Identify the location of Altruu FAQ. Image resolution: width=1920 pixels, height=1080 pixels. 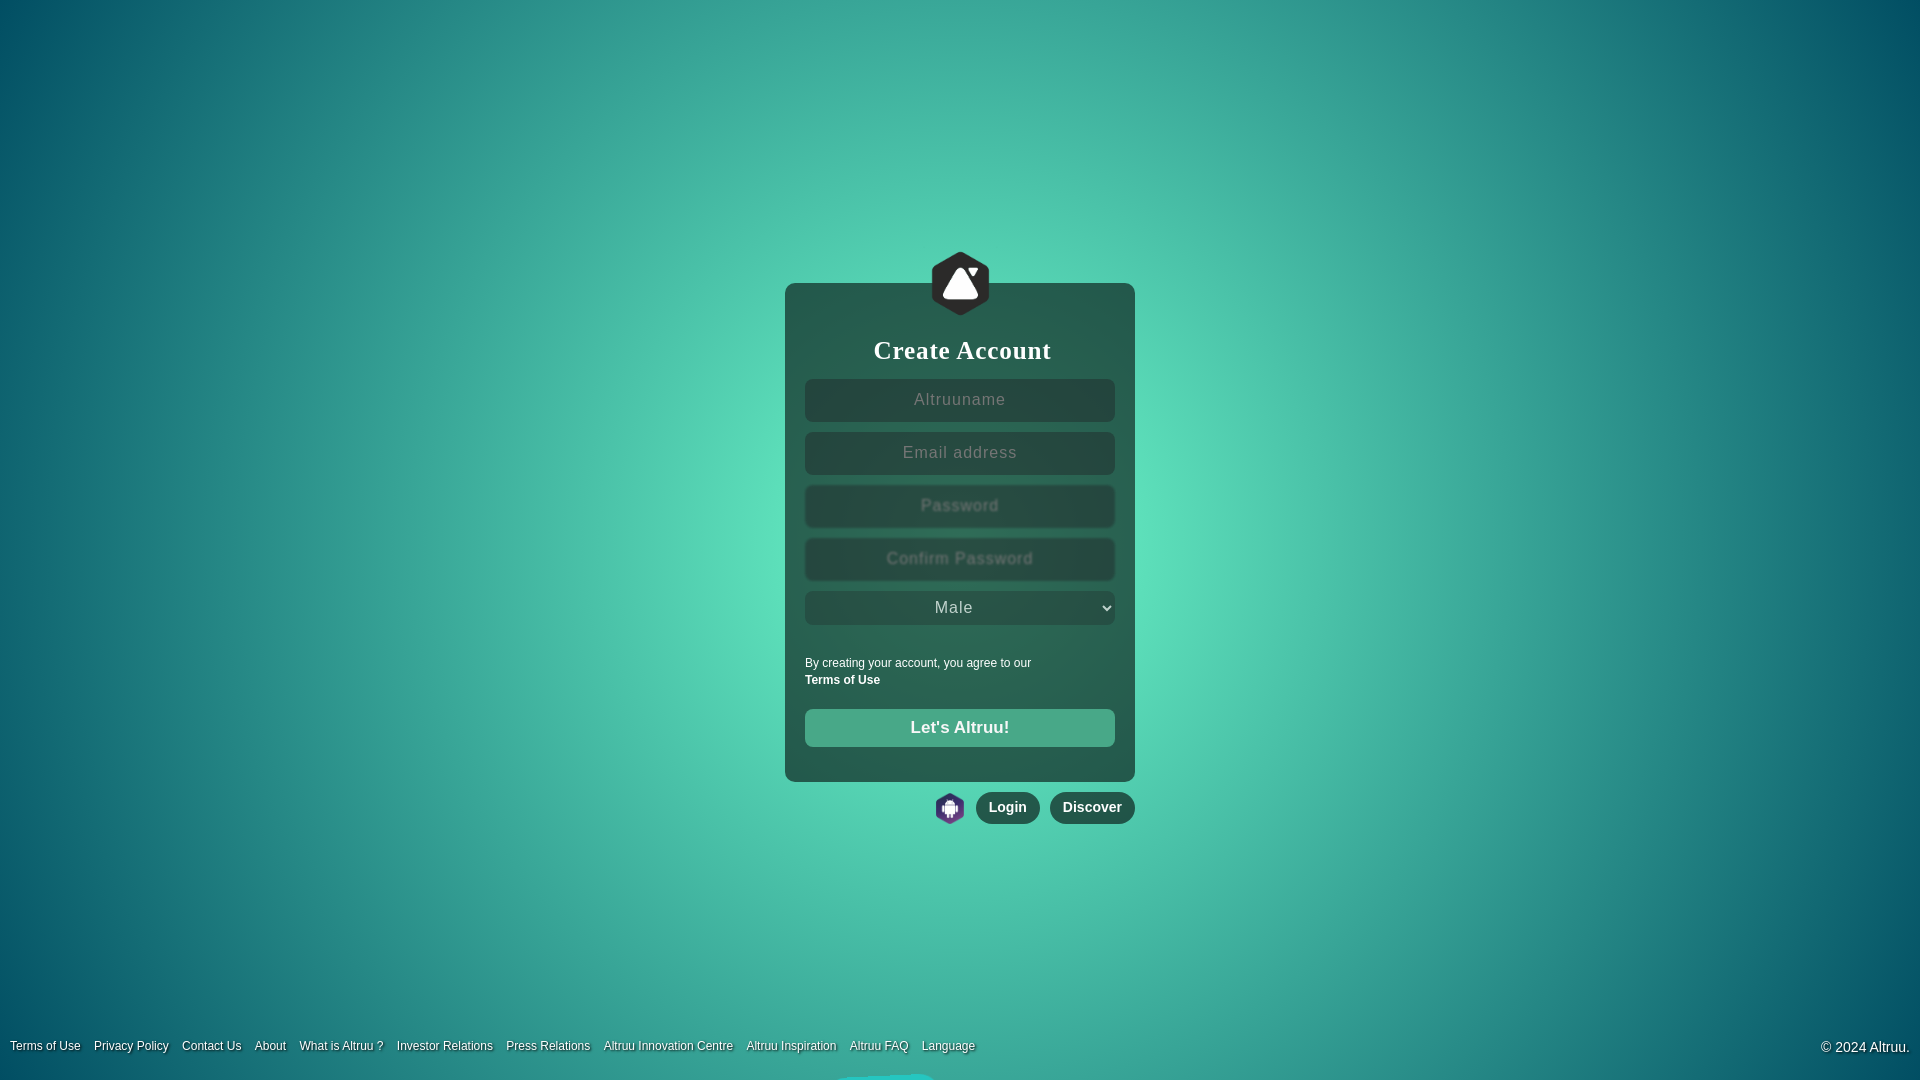
(884, 1044).